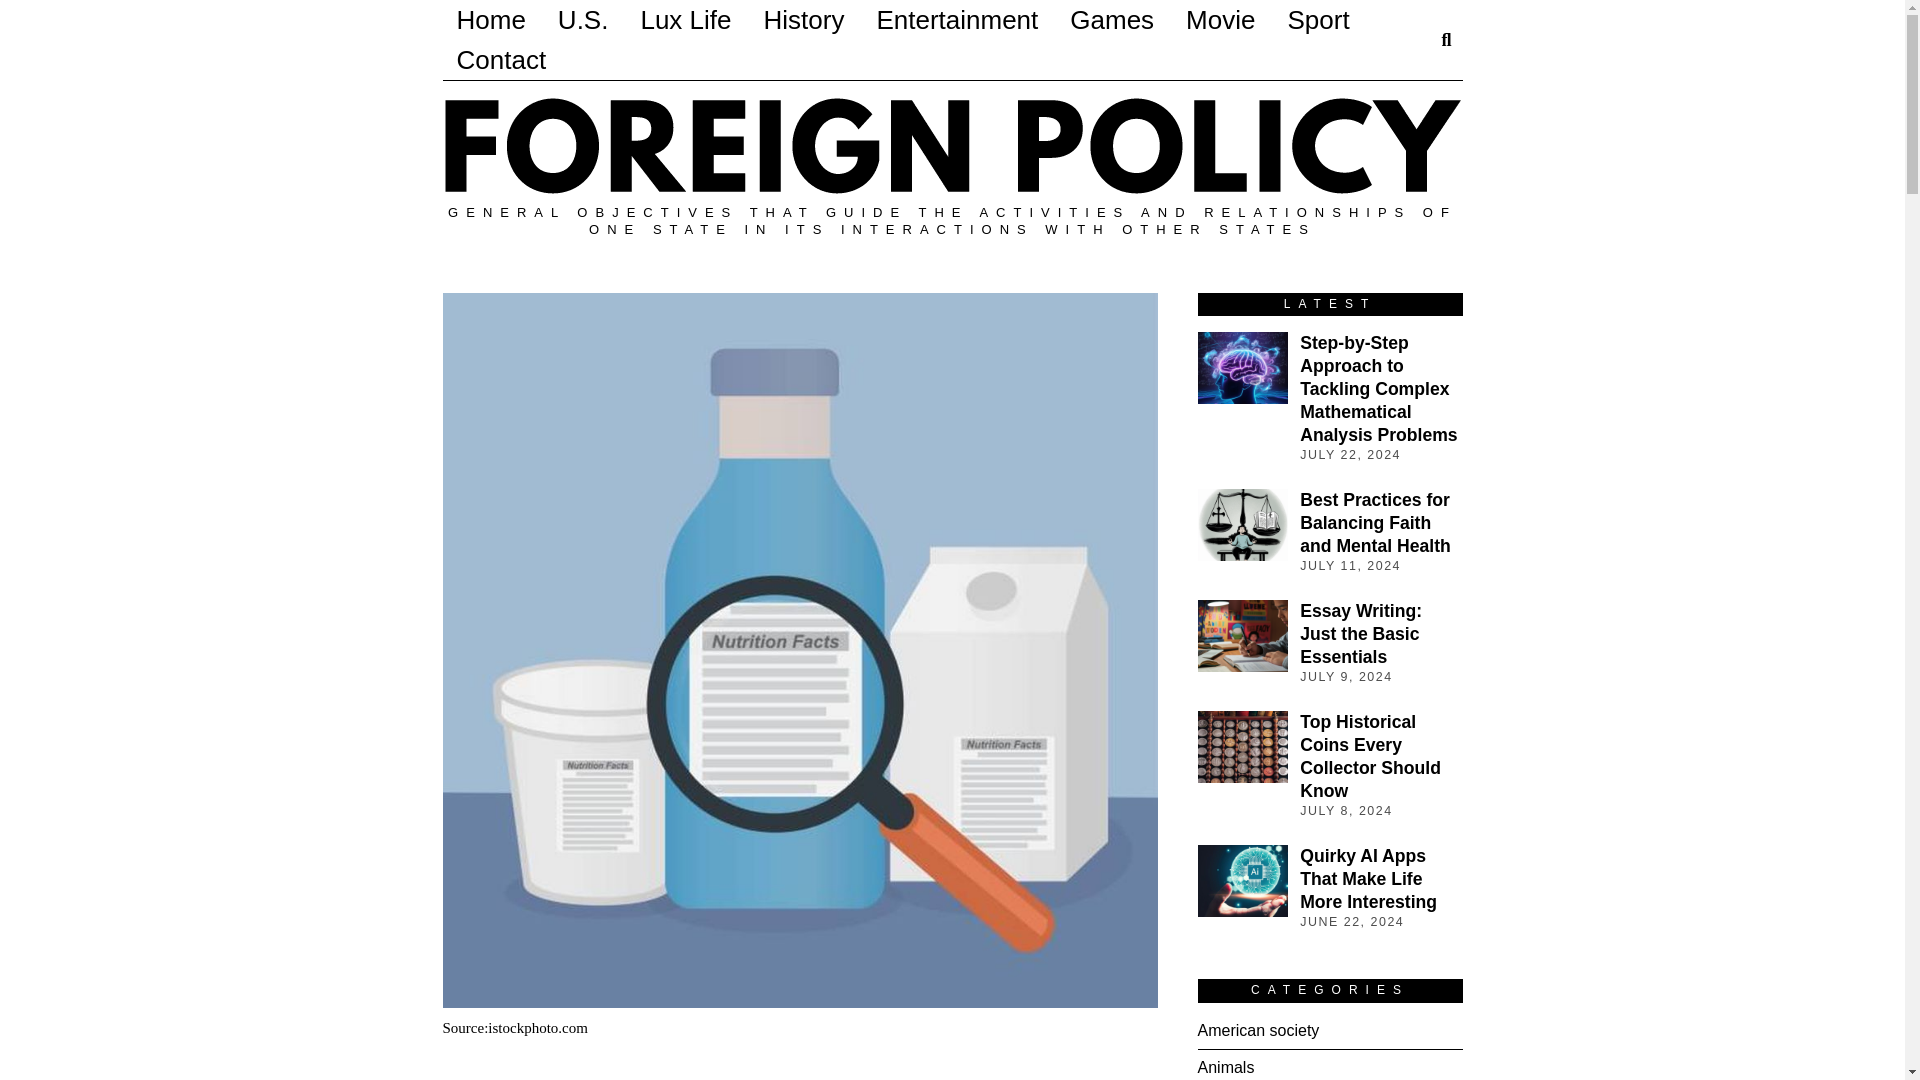 The width and height of the screenshot is (1920, 1080). I want to click on Entertainment, so click(957, 20).